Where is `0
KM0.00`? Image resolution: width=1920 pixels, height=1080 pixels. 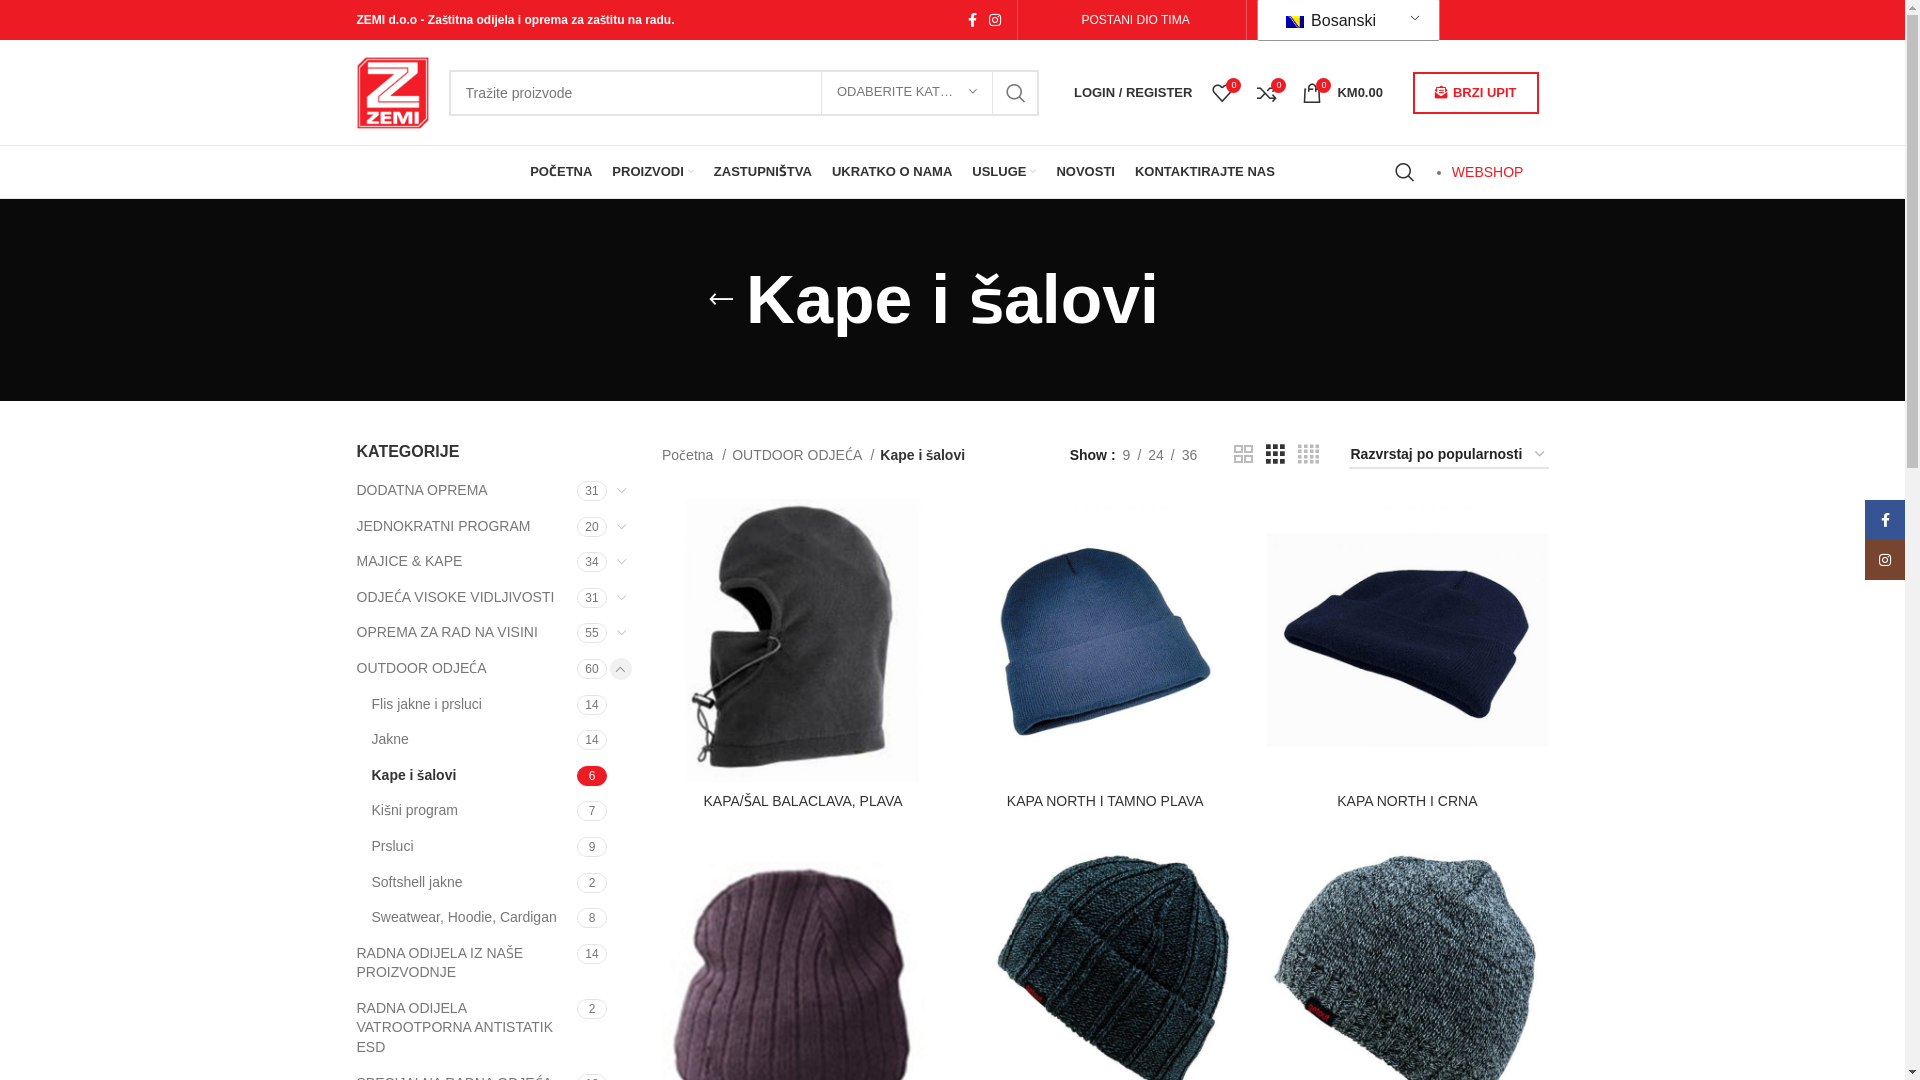 0
KM0.00 is located at coordinates (1342, 92).